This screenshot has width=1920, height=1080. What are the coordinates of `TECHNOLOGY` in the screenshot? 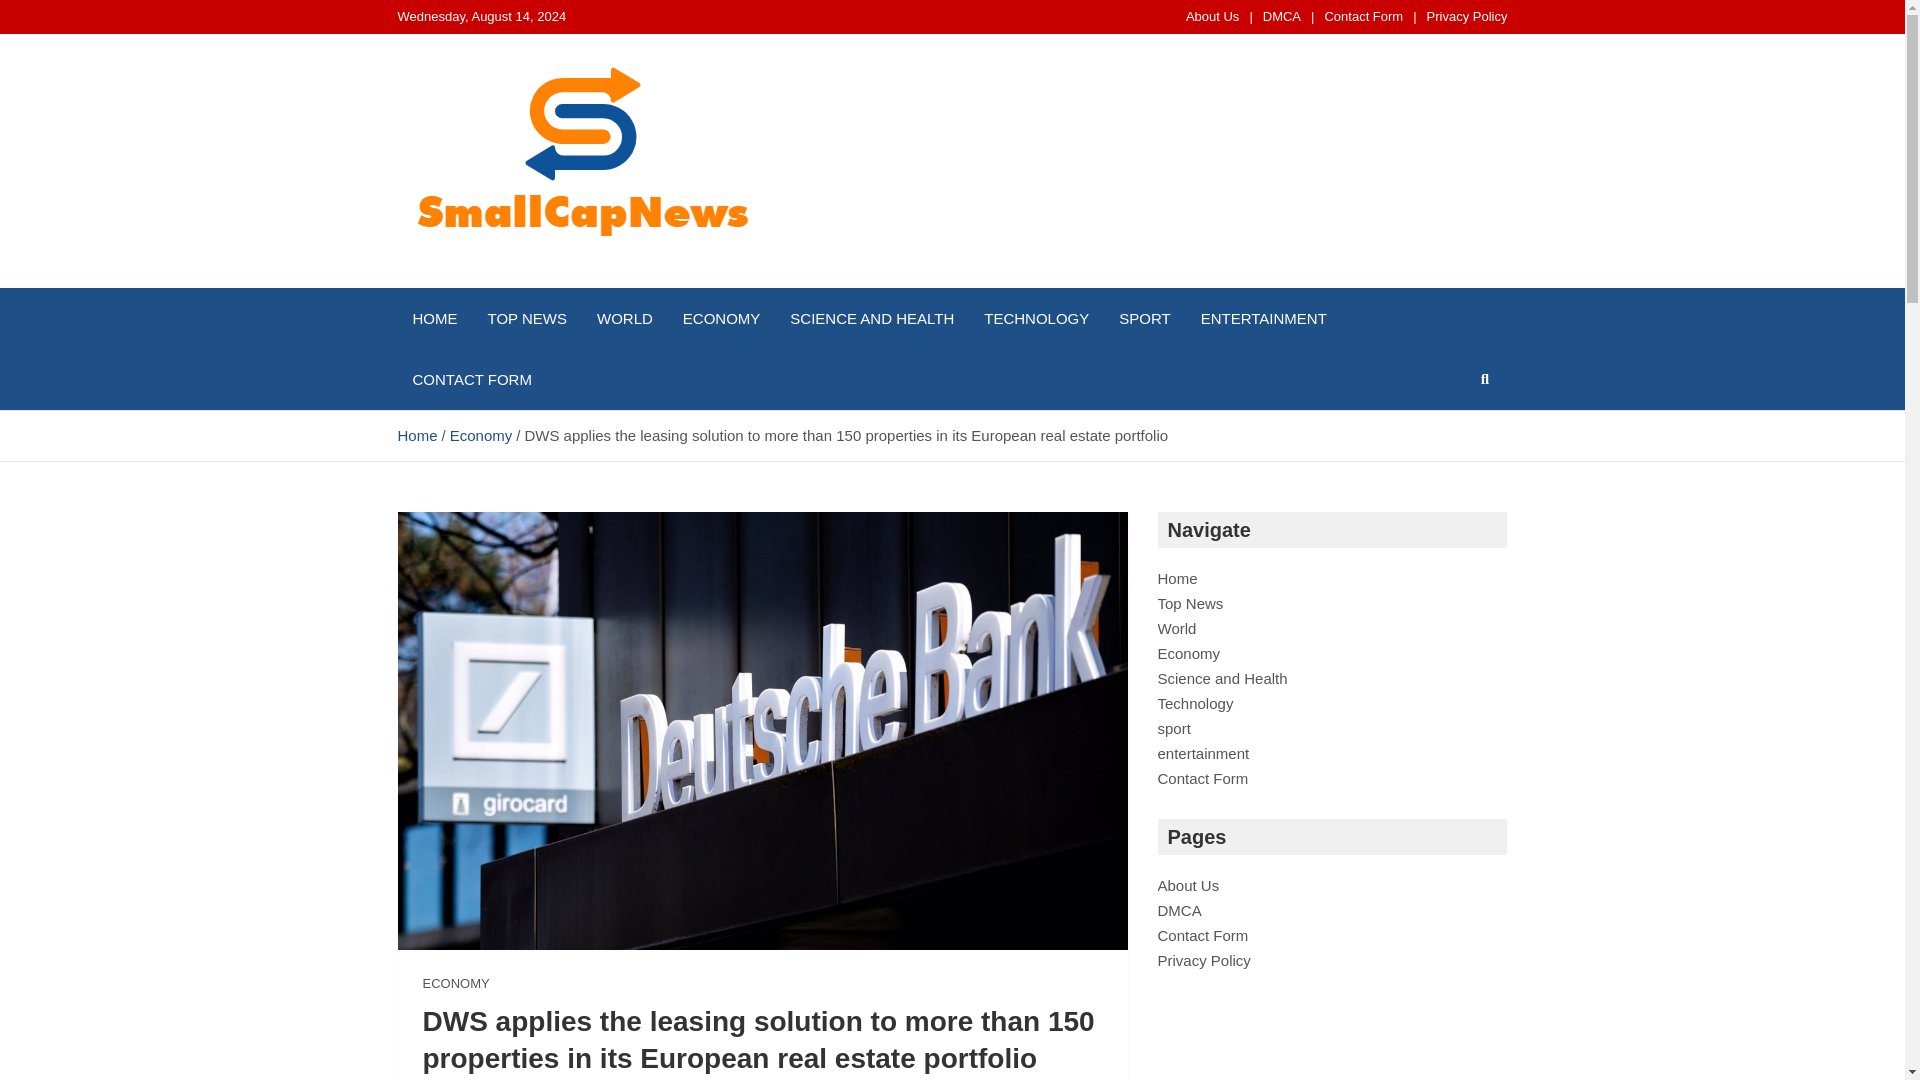 It's located at (1036, 318).